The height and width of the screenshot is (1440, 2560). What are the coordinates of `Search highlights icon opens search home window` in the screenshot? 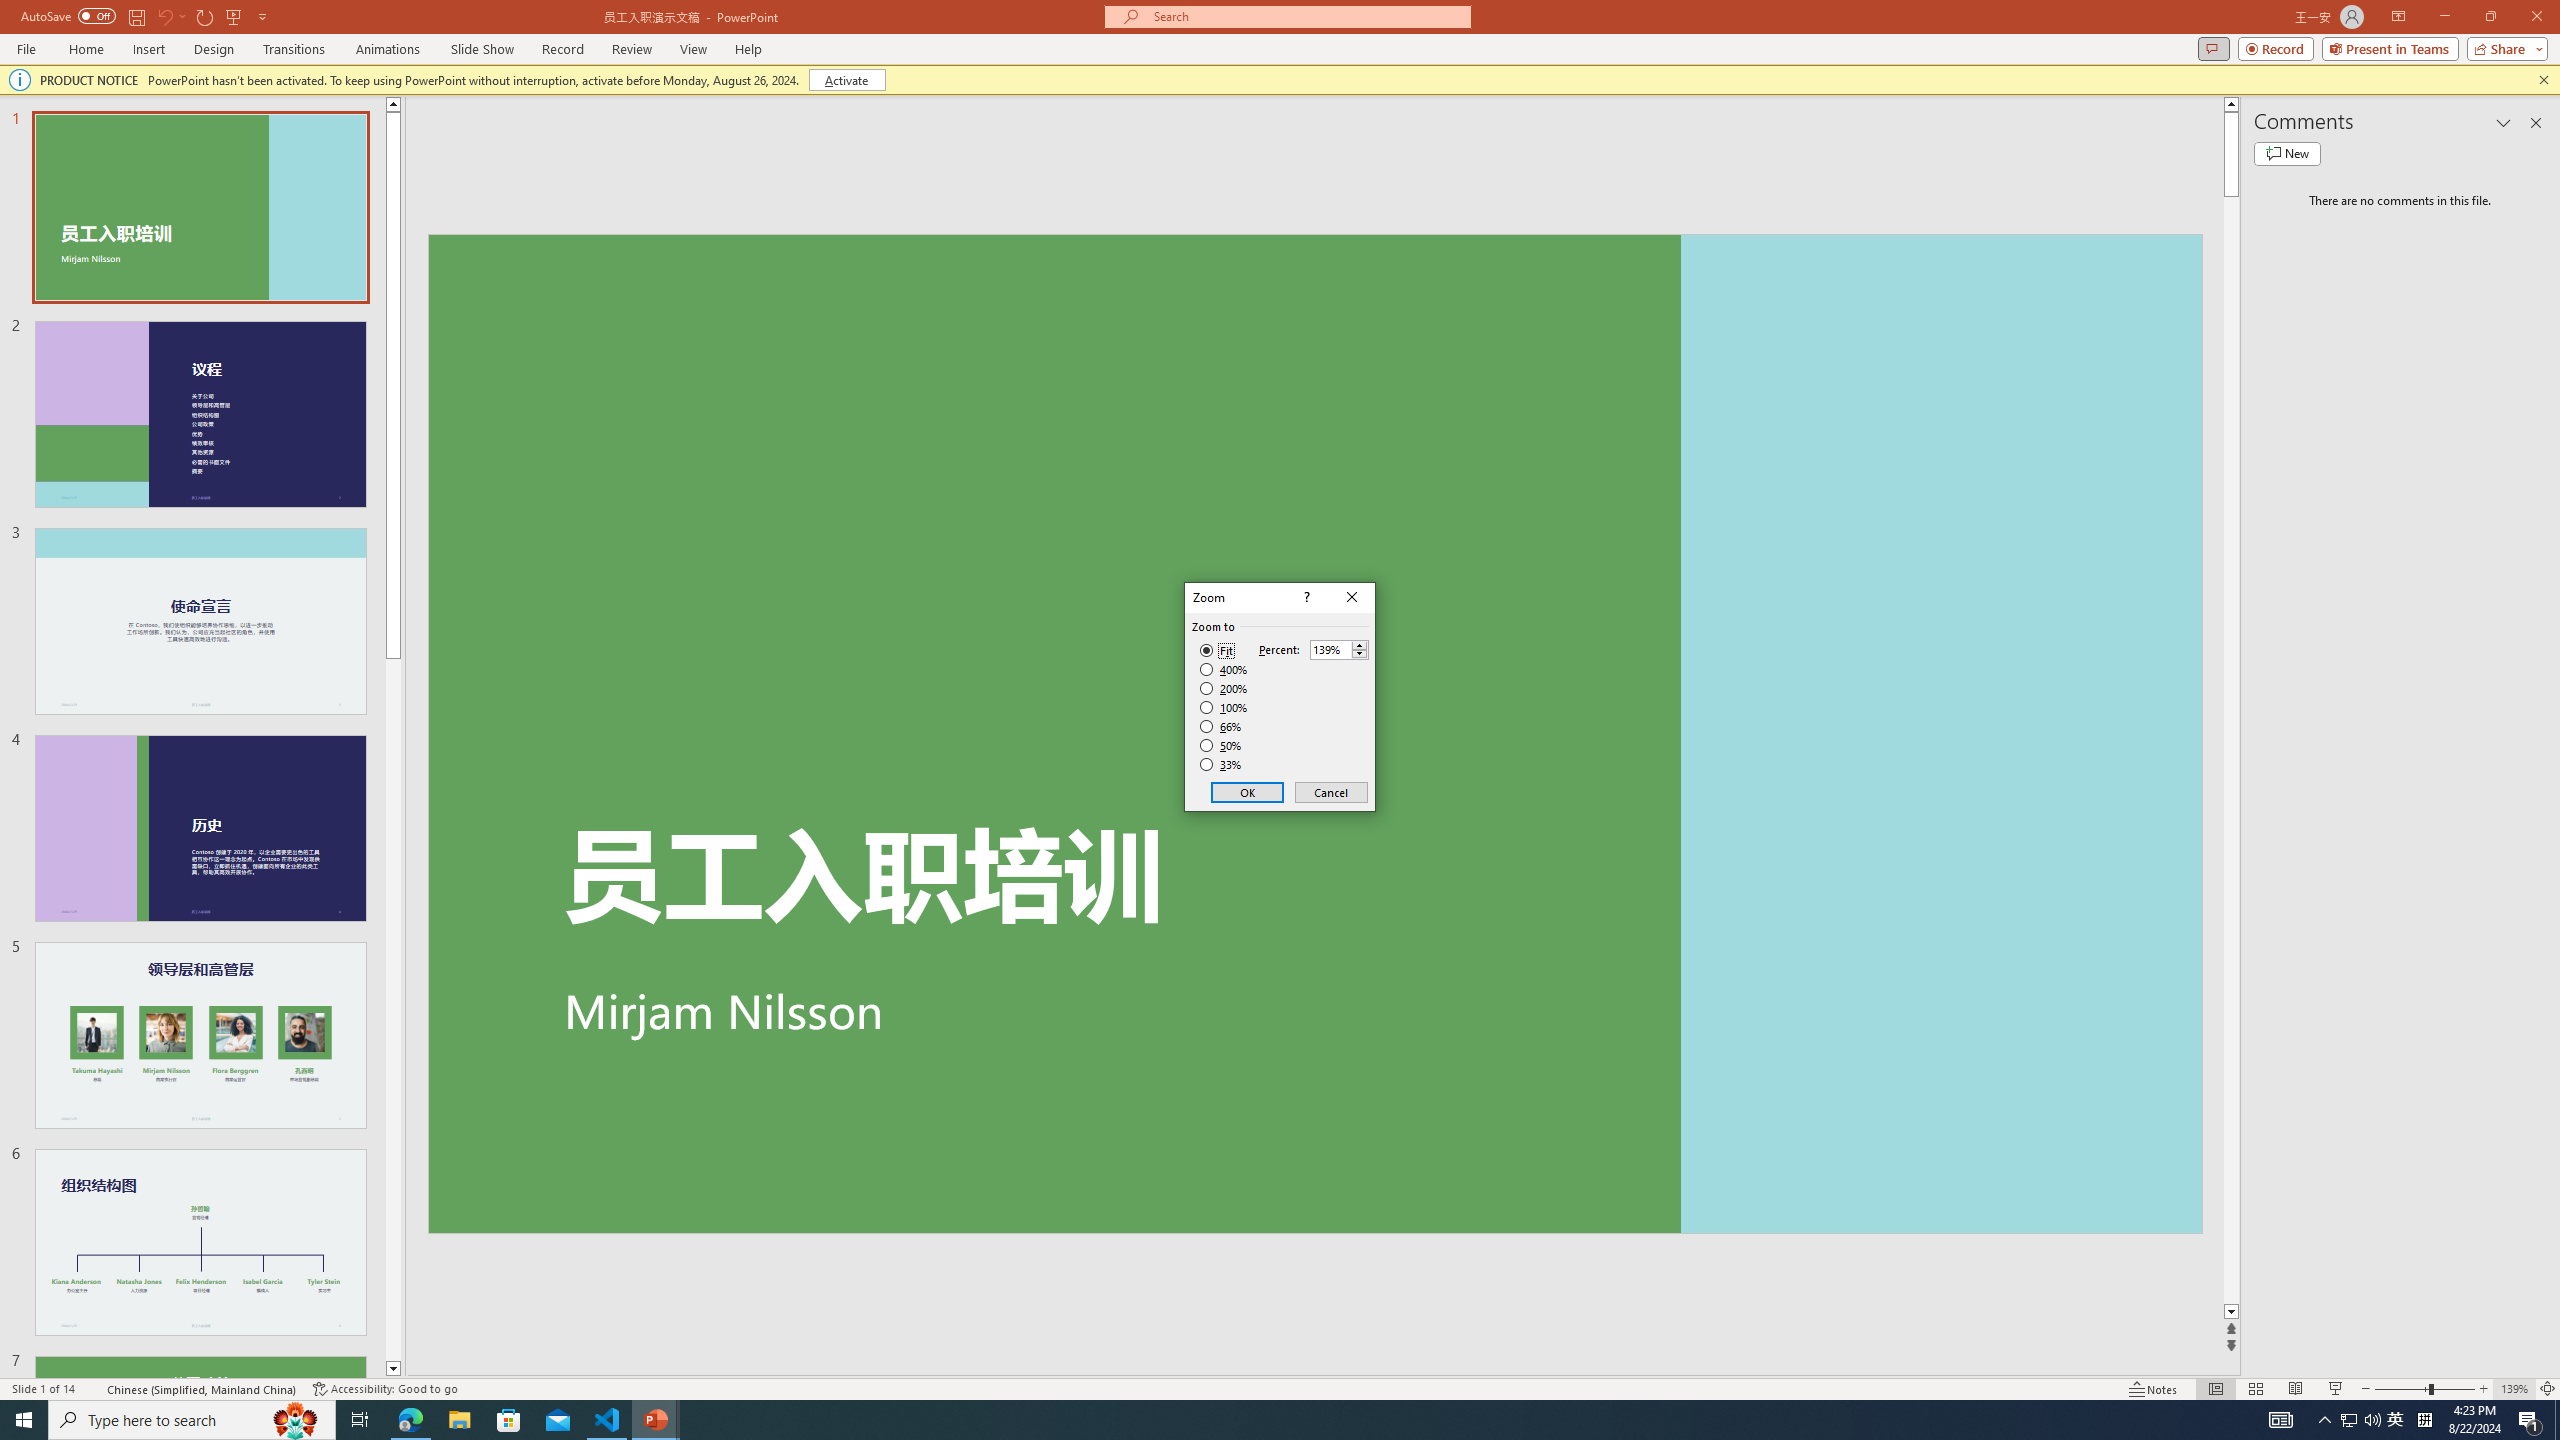 It's located at (296, 1420).